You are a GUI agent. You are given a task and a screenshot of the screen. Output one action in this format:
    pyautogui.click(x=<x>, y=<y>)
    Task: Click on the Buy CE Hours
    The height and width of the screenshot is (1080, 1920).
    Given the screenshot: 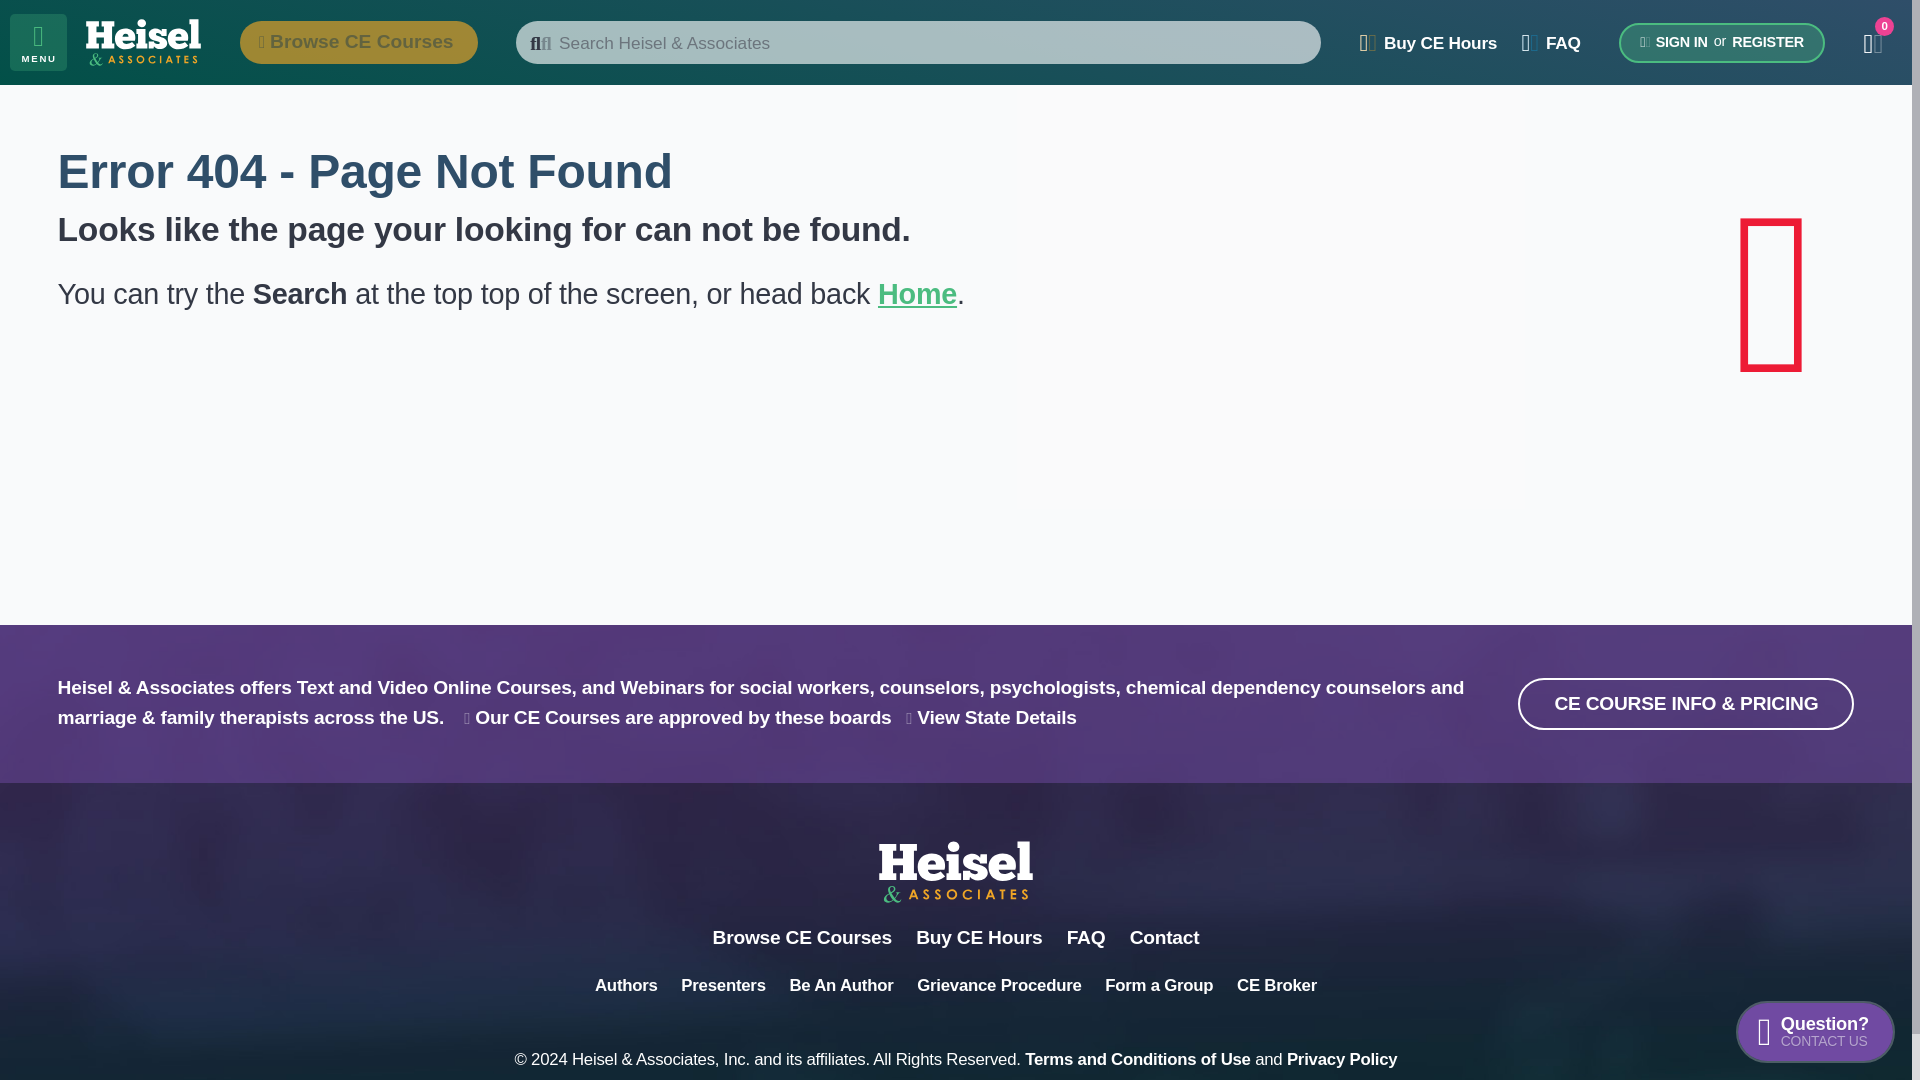 What is the action you would take?
    pyautogui.click(x=677, y=717)
    